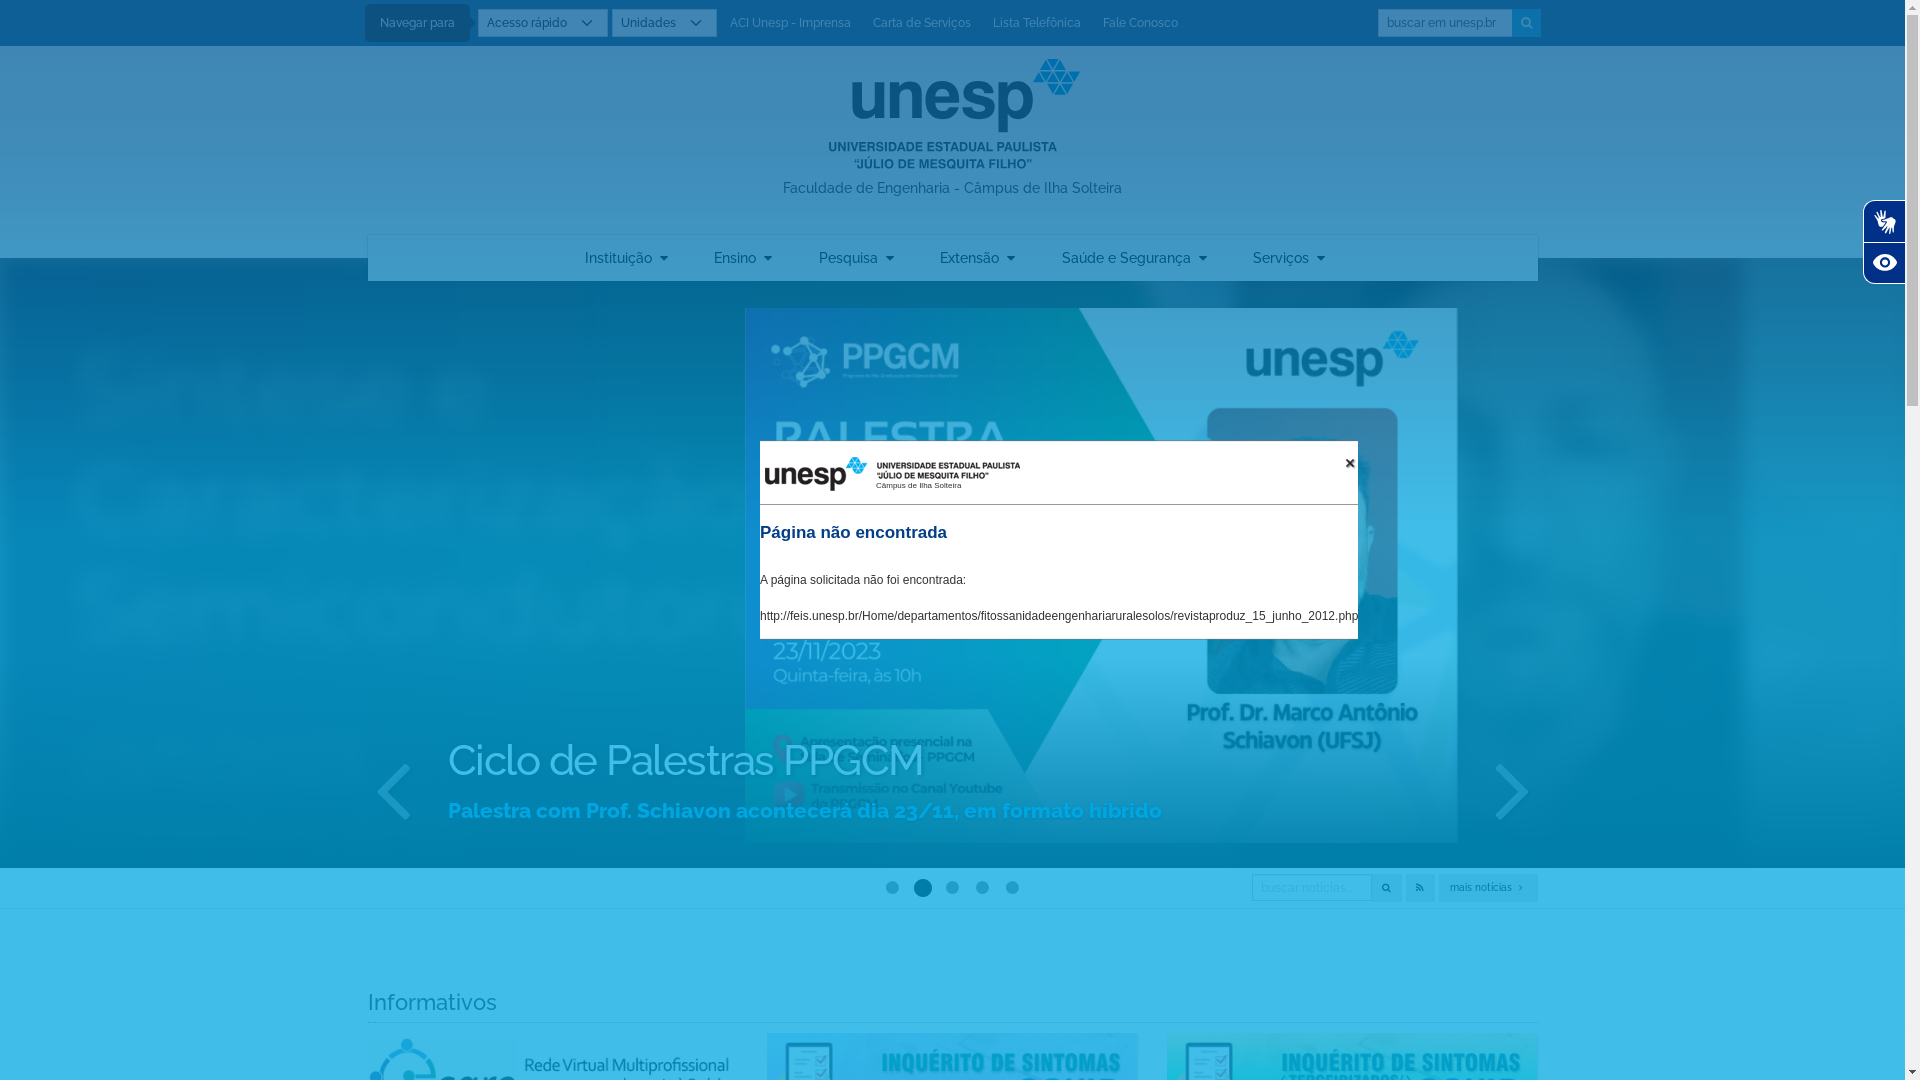 This screenshot has height=1080, width=1920. Describe the element at coordinates (790, 23) in the screenshot. I see `ACI Unesp - Imprensa` at that location.